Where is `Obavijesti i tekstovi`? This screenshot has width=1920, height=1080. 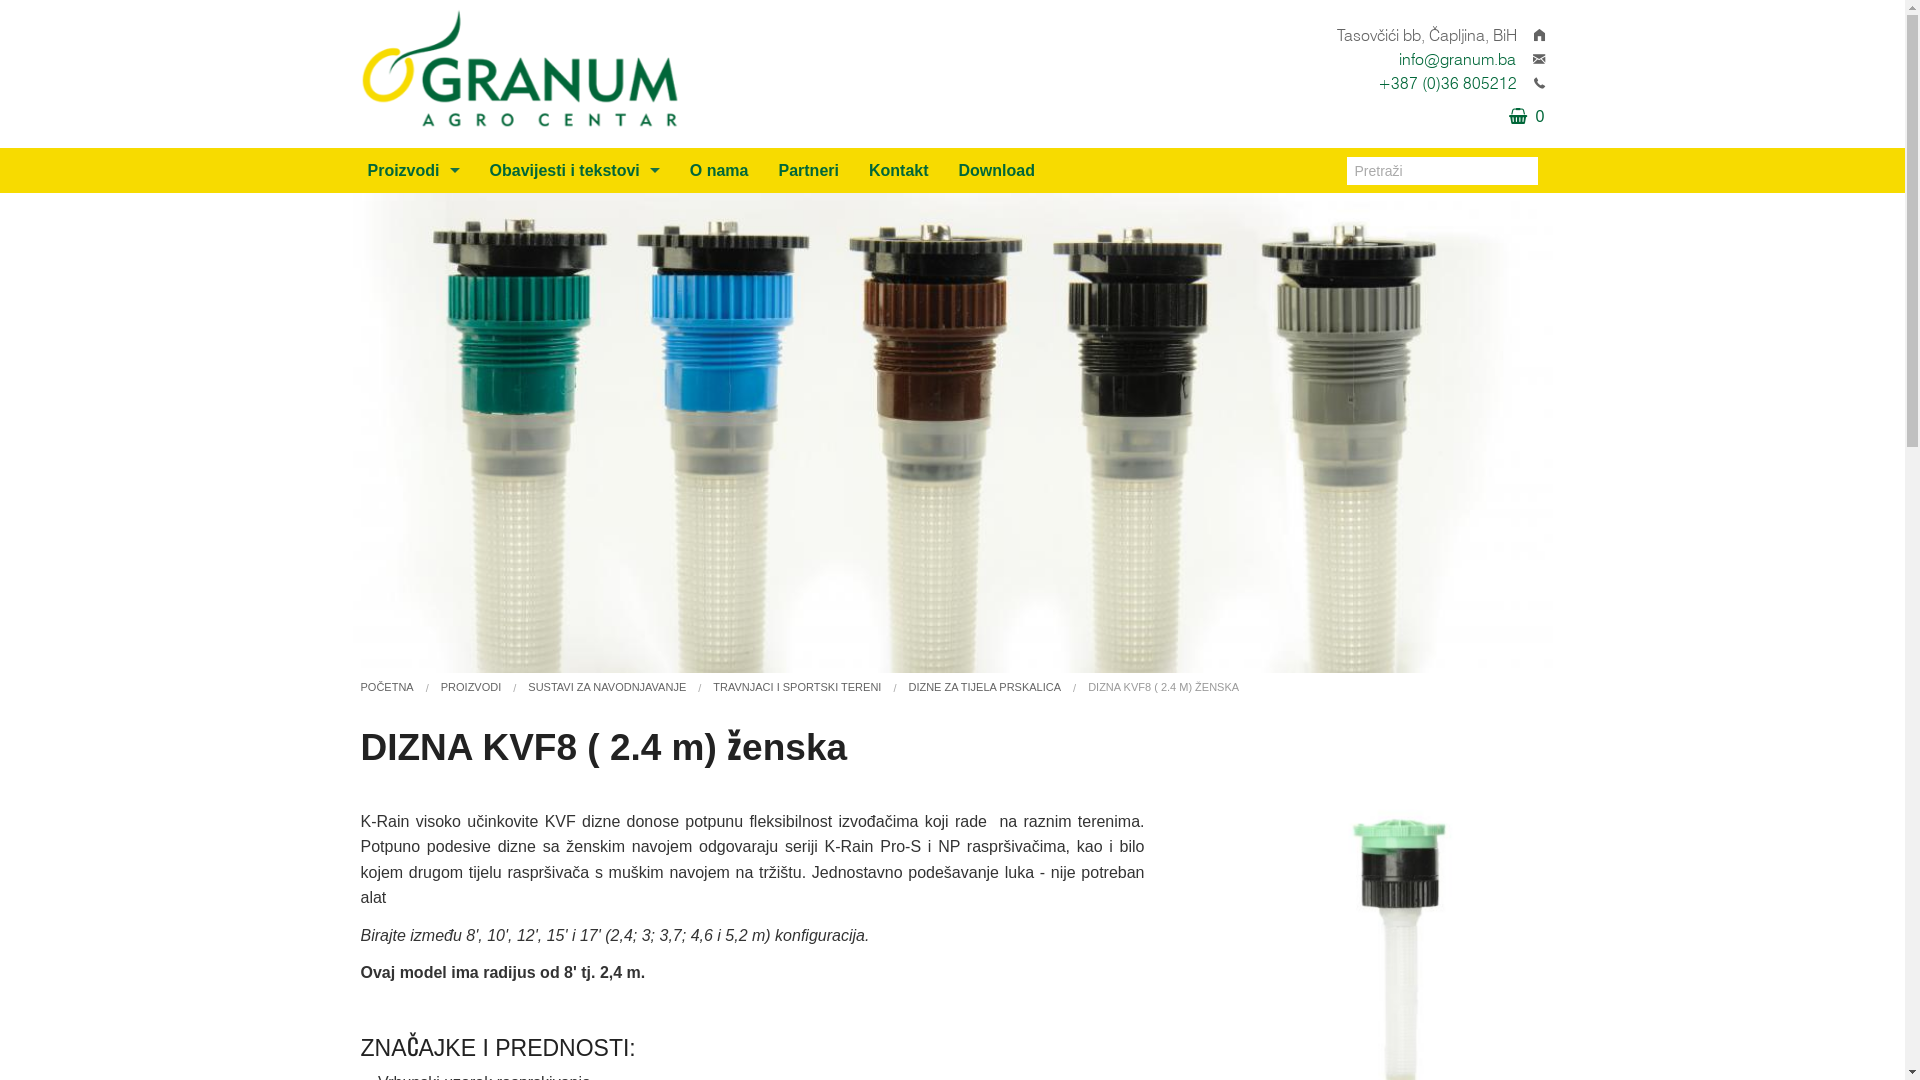 Obavijesti i tekstovi is located at coordinates (575, 170).